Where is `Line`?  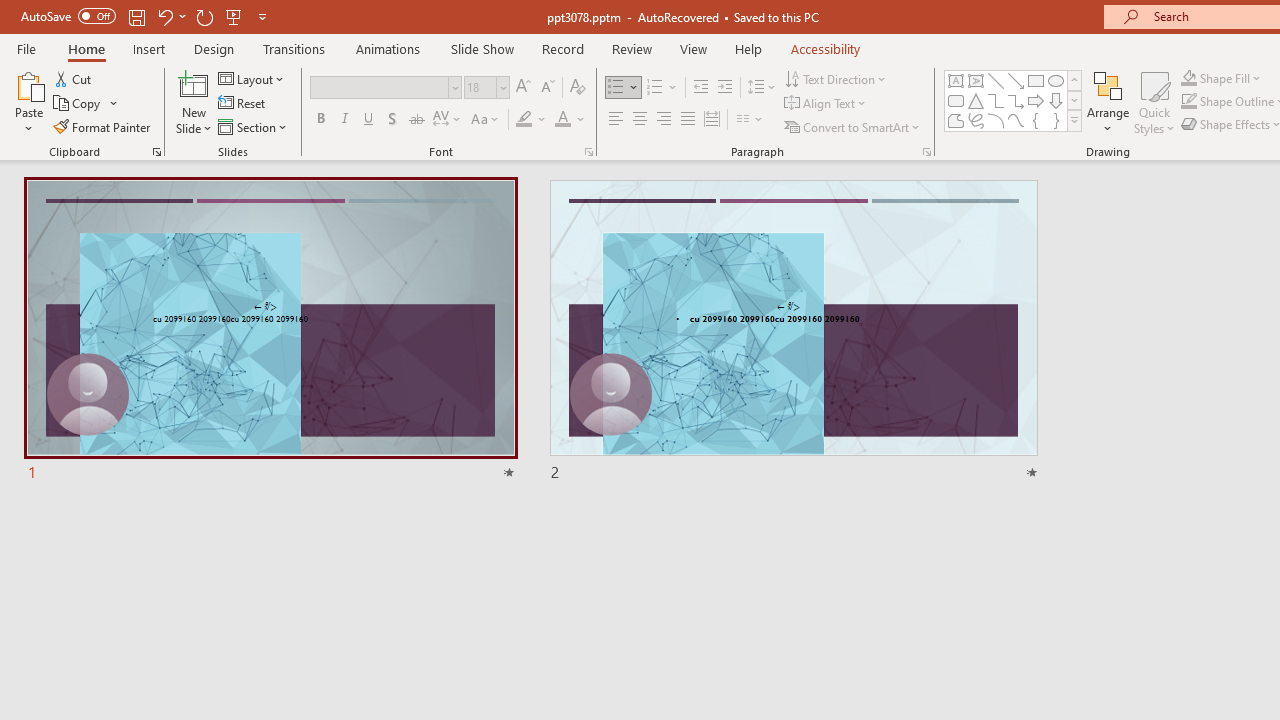
Line is located at coordinates (996, 80).